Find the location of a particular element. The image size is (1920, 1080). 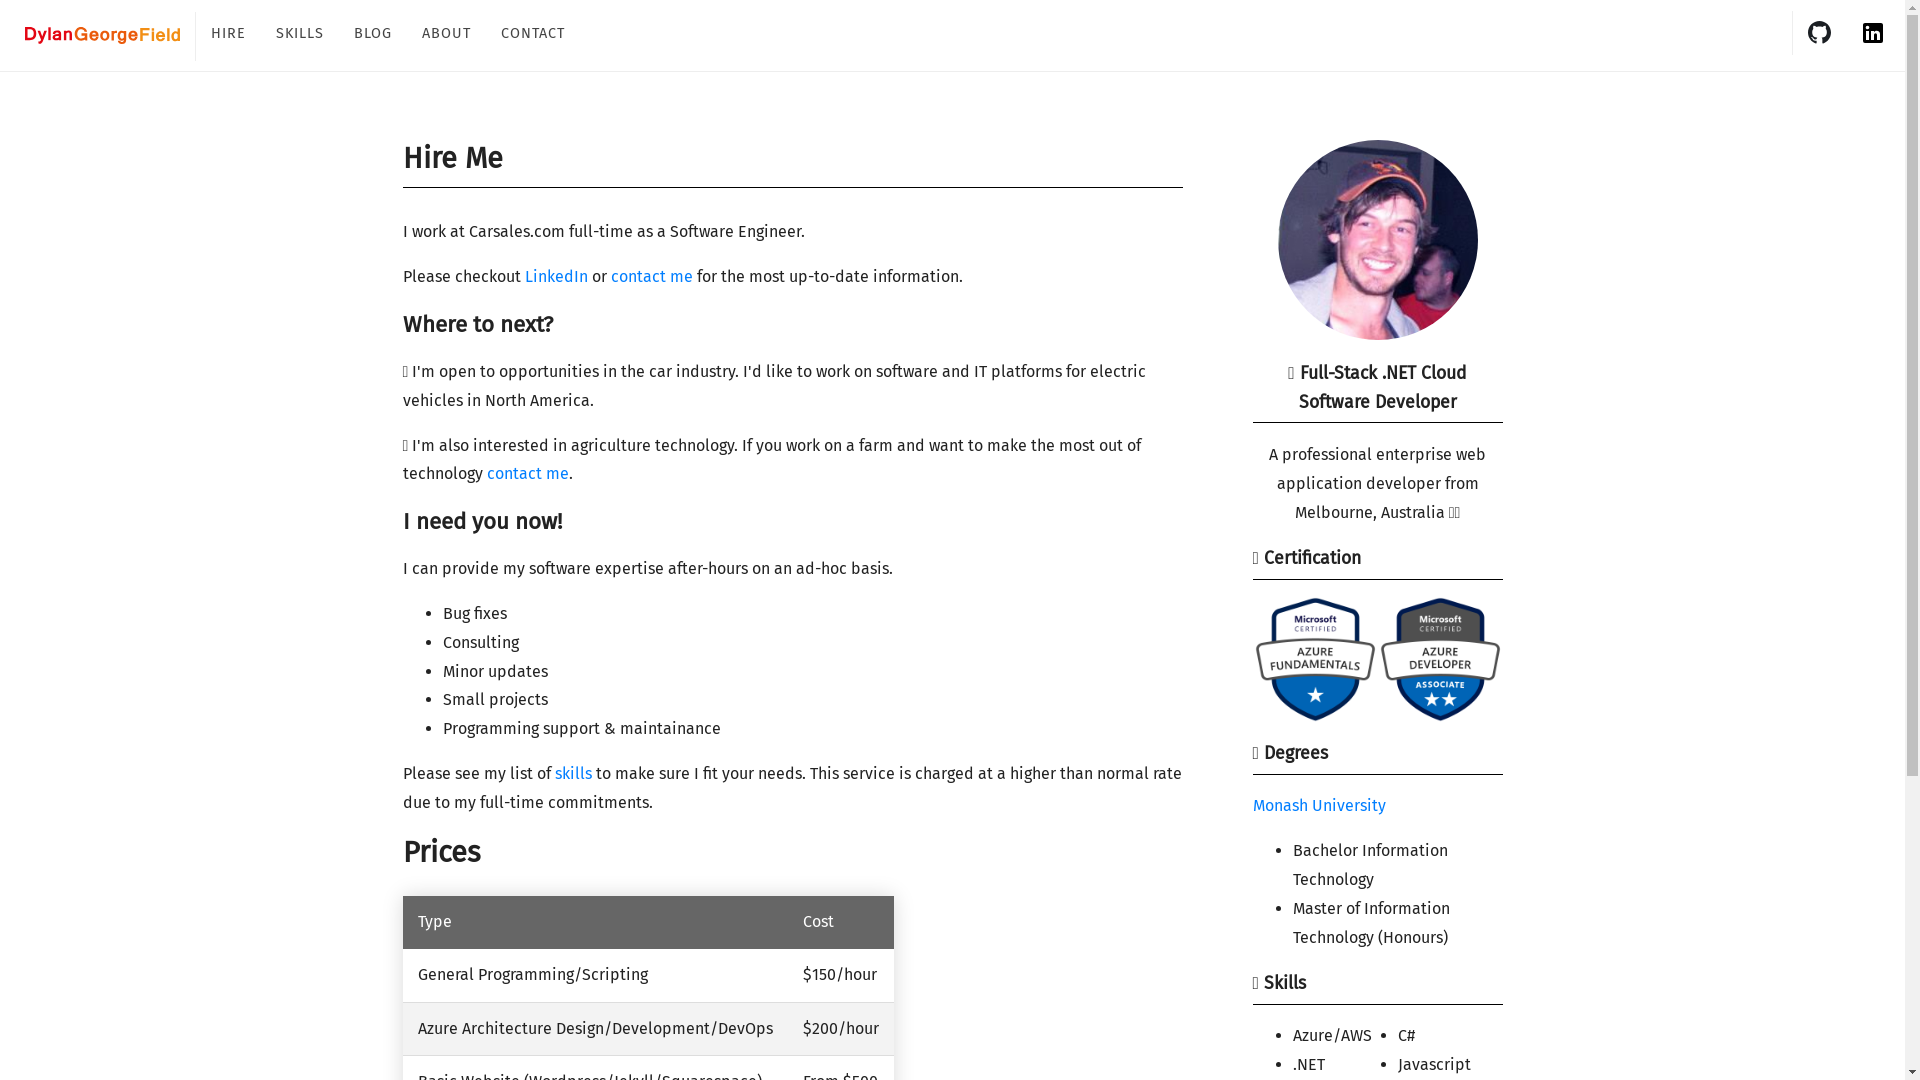

SKILLS is located at coordinates (300, 36).